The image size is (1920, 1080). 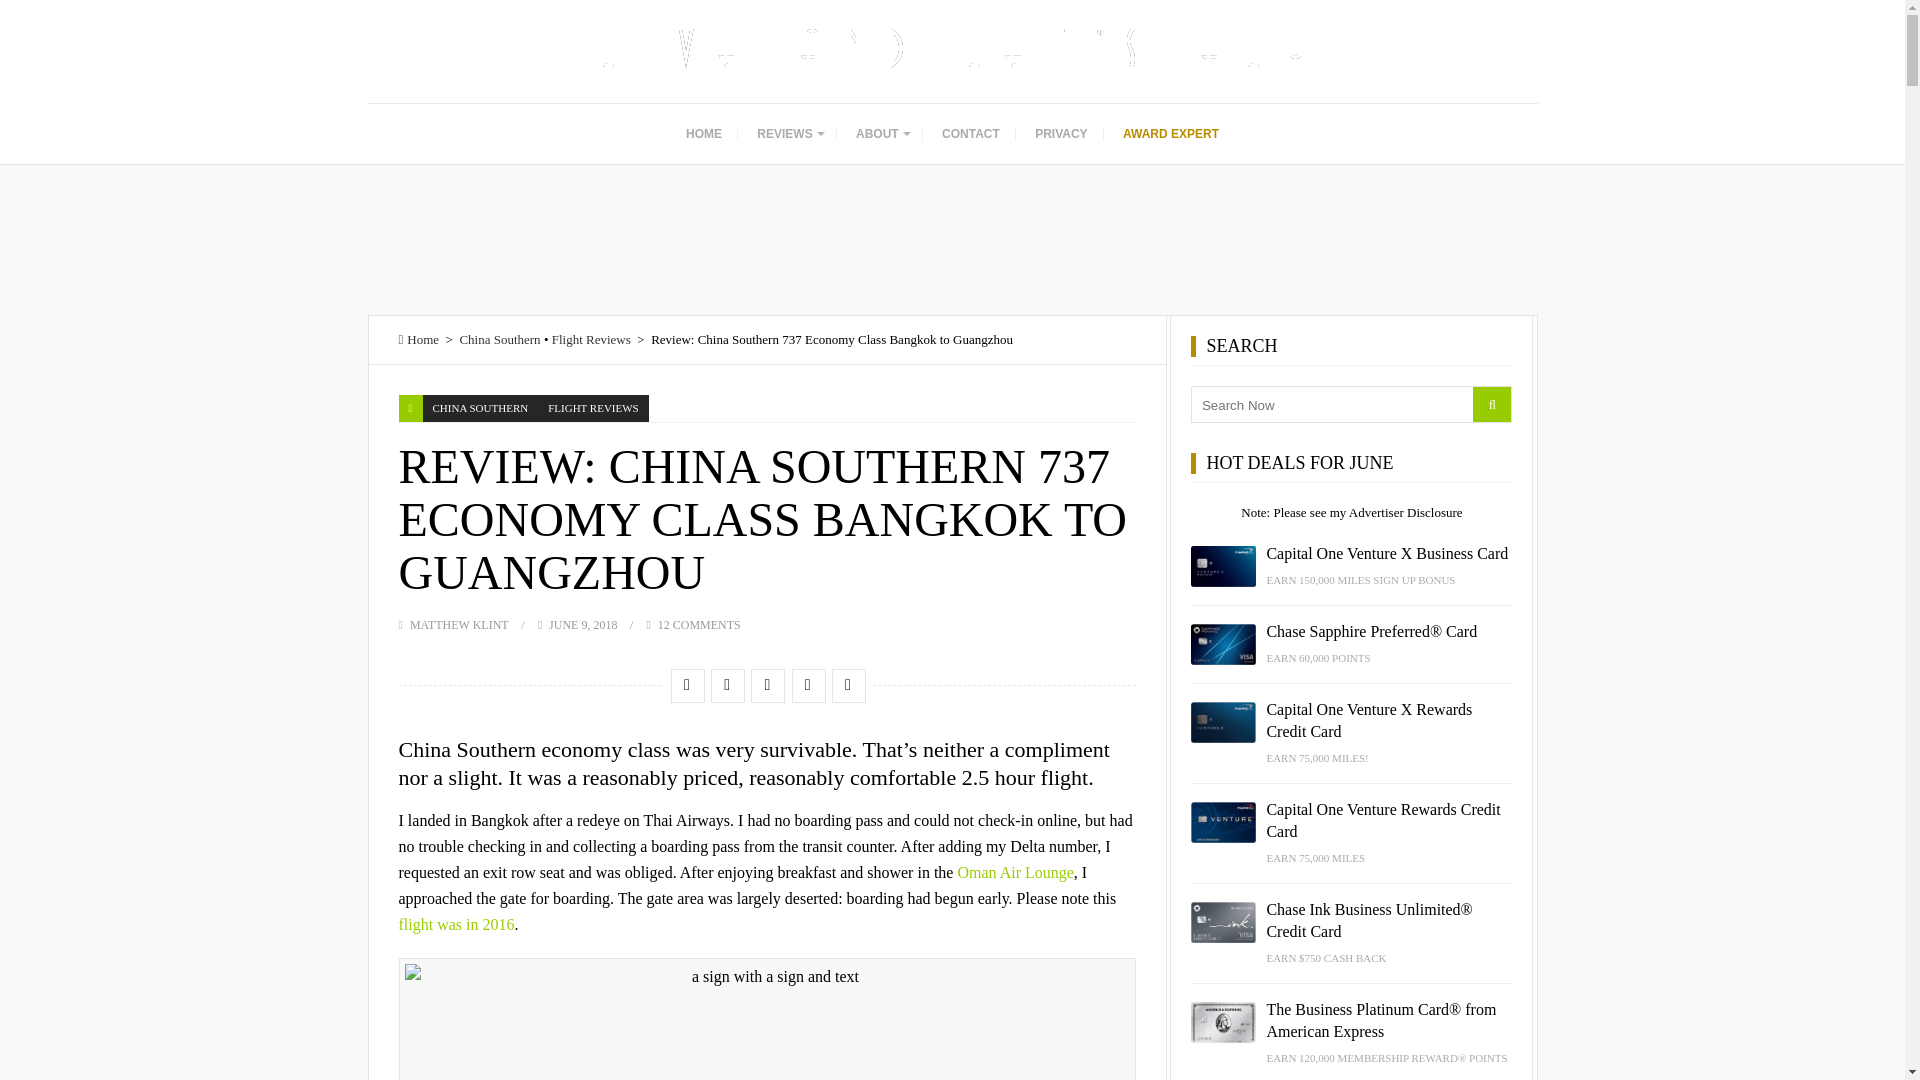 I want to click on PRIVACY, so click(x=1060, y=134).